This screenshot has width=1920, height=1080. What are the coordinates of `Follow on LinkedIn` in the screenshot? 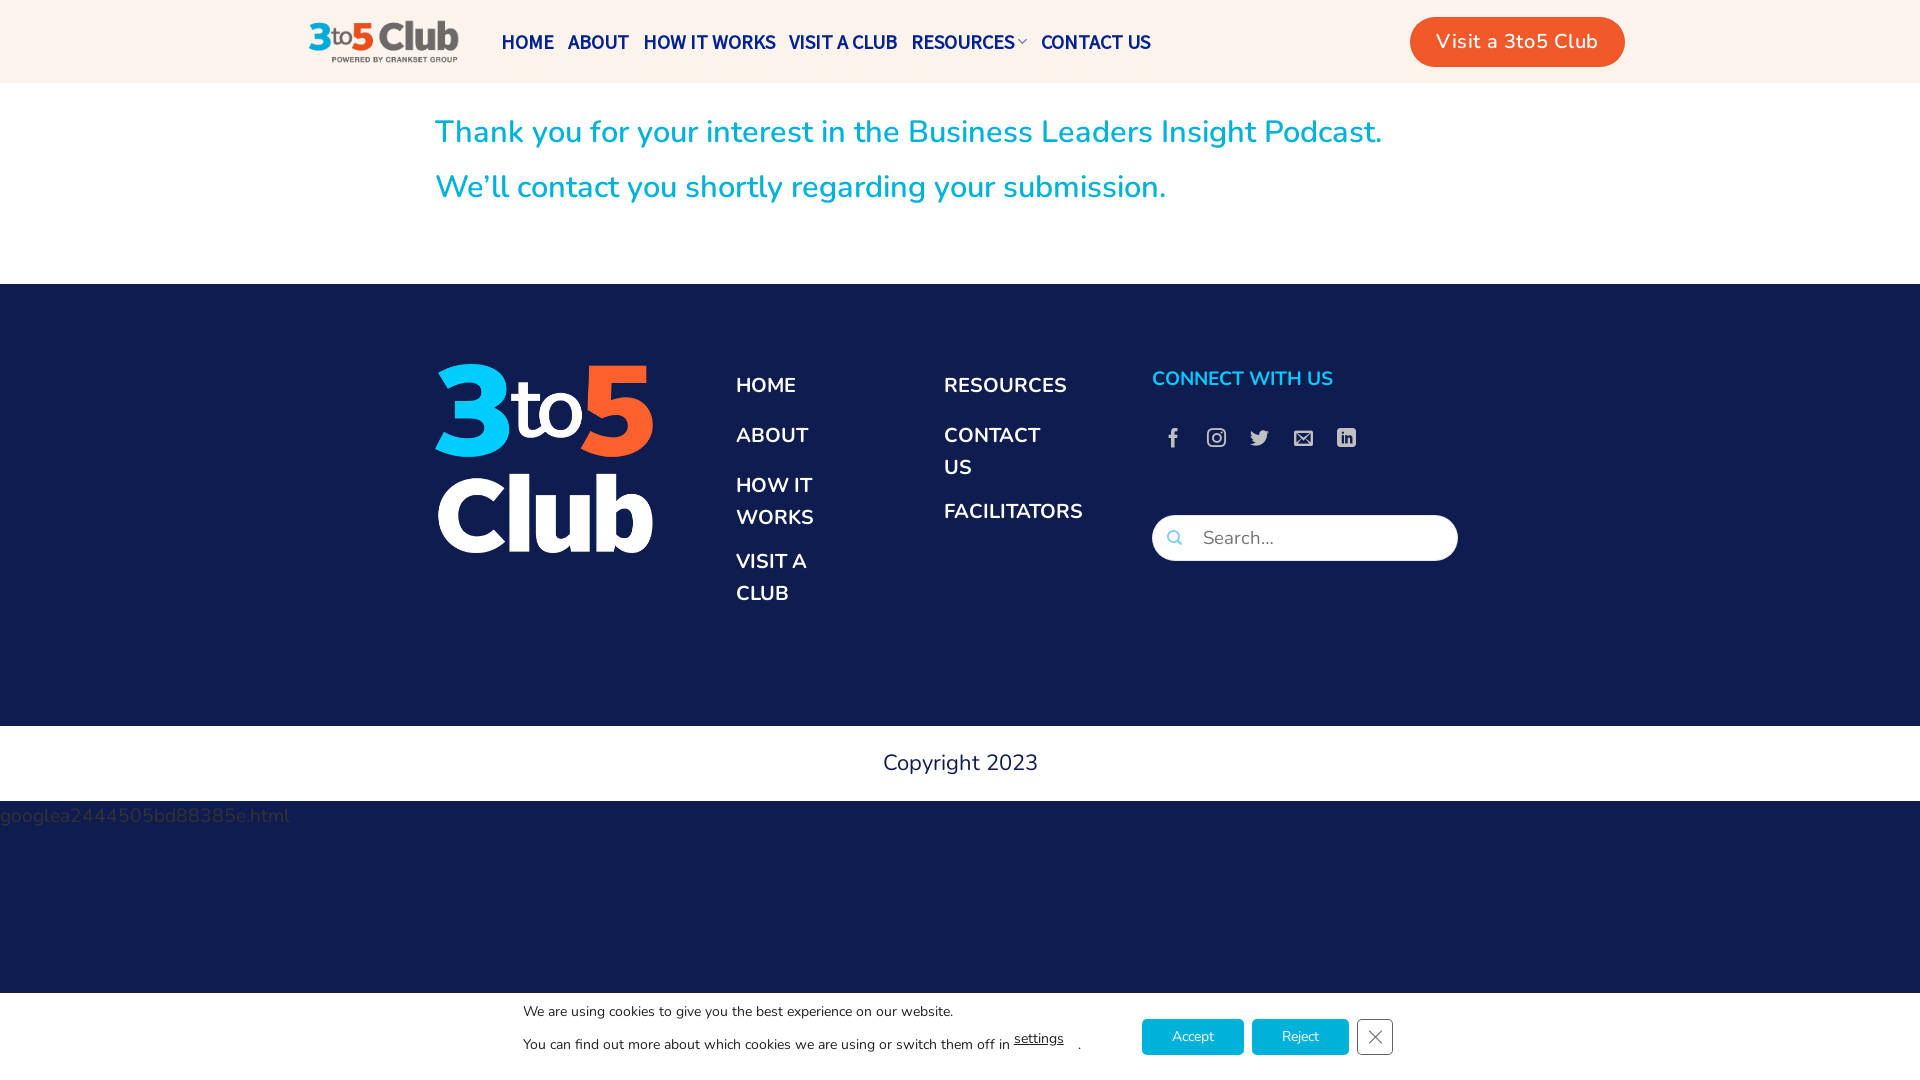 It's located at (1347, 439).